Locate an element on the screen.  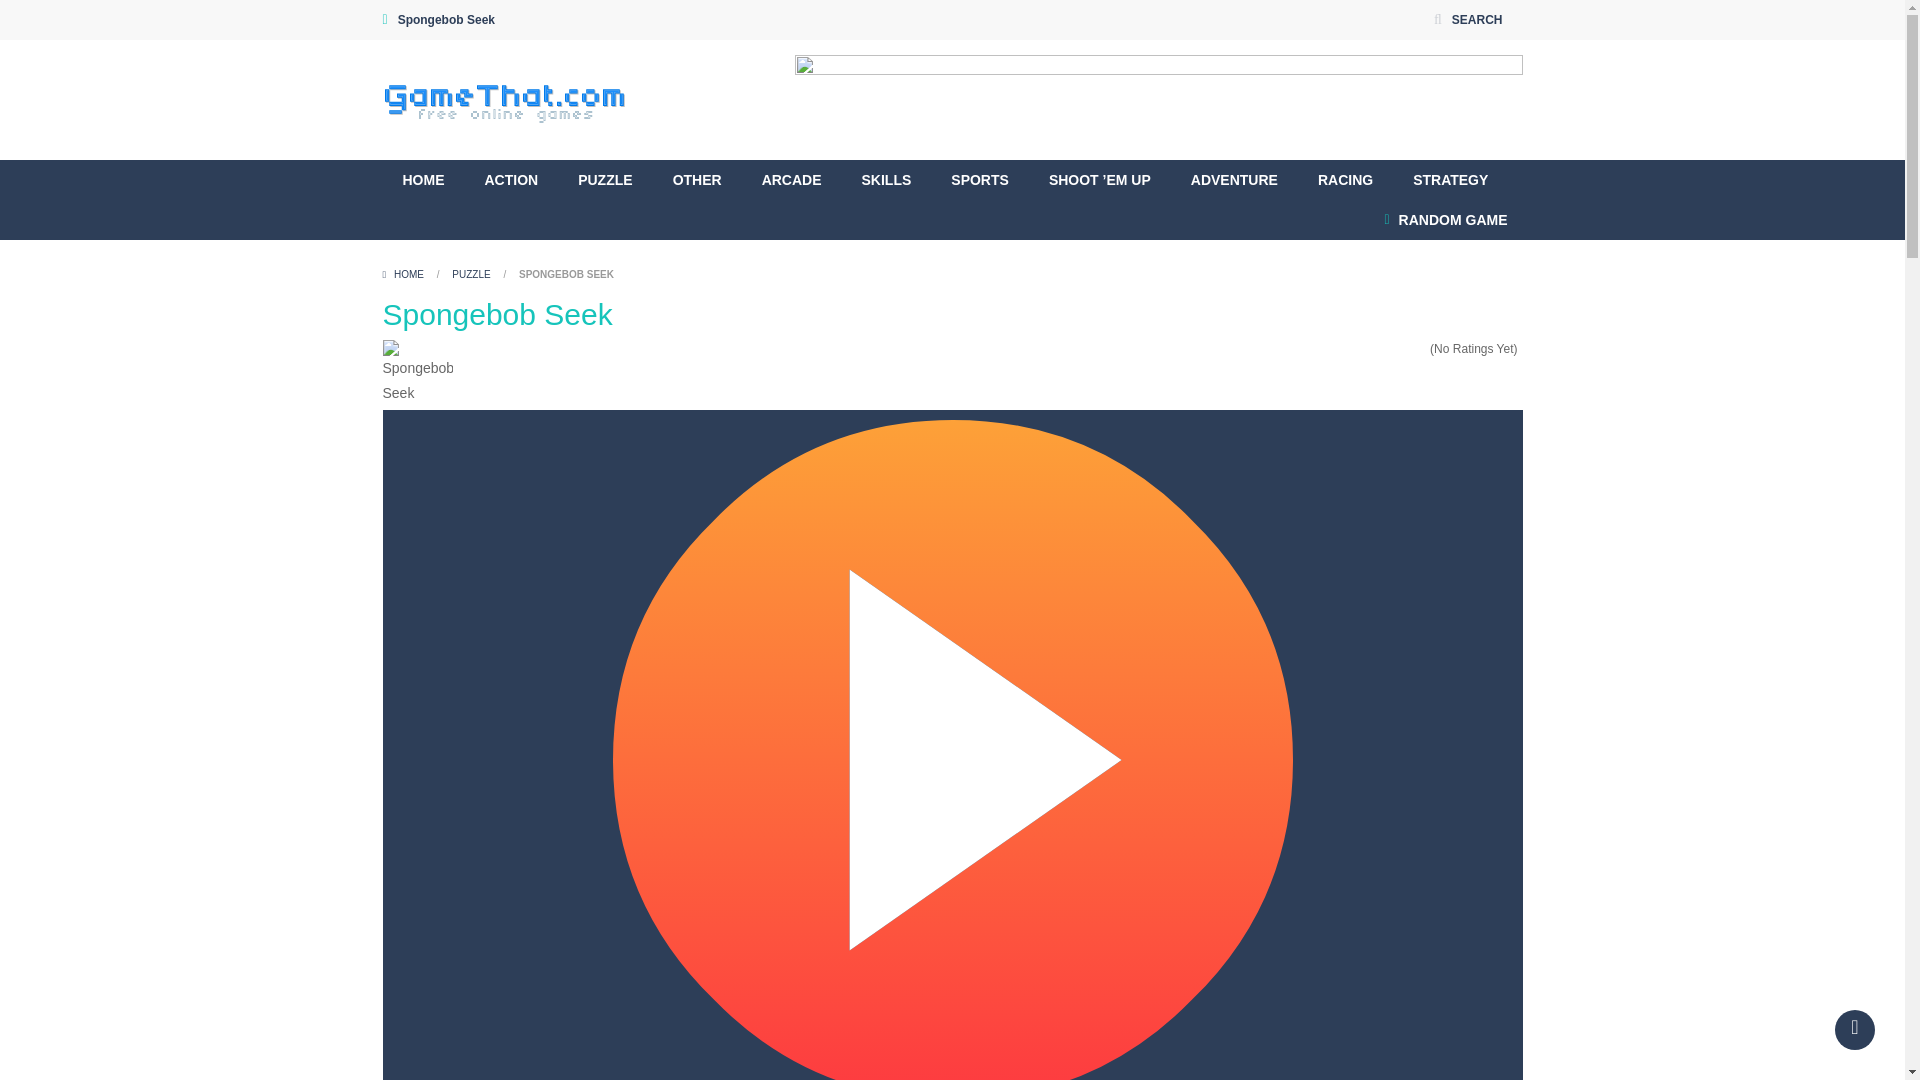
ADVENTURE is located at coordinates (1234, 179).